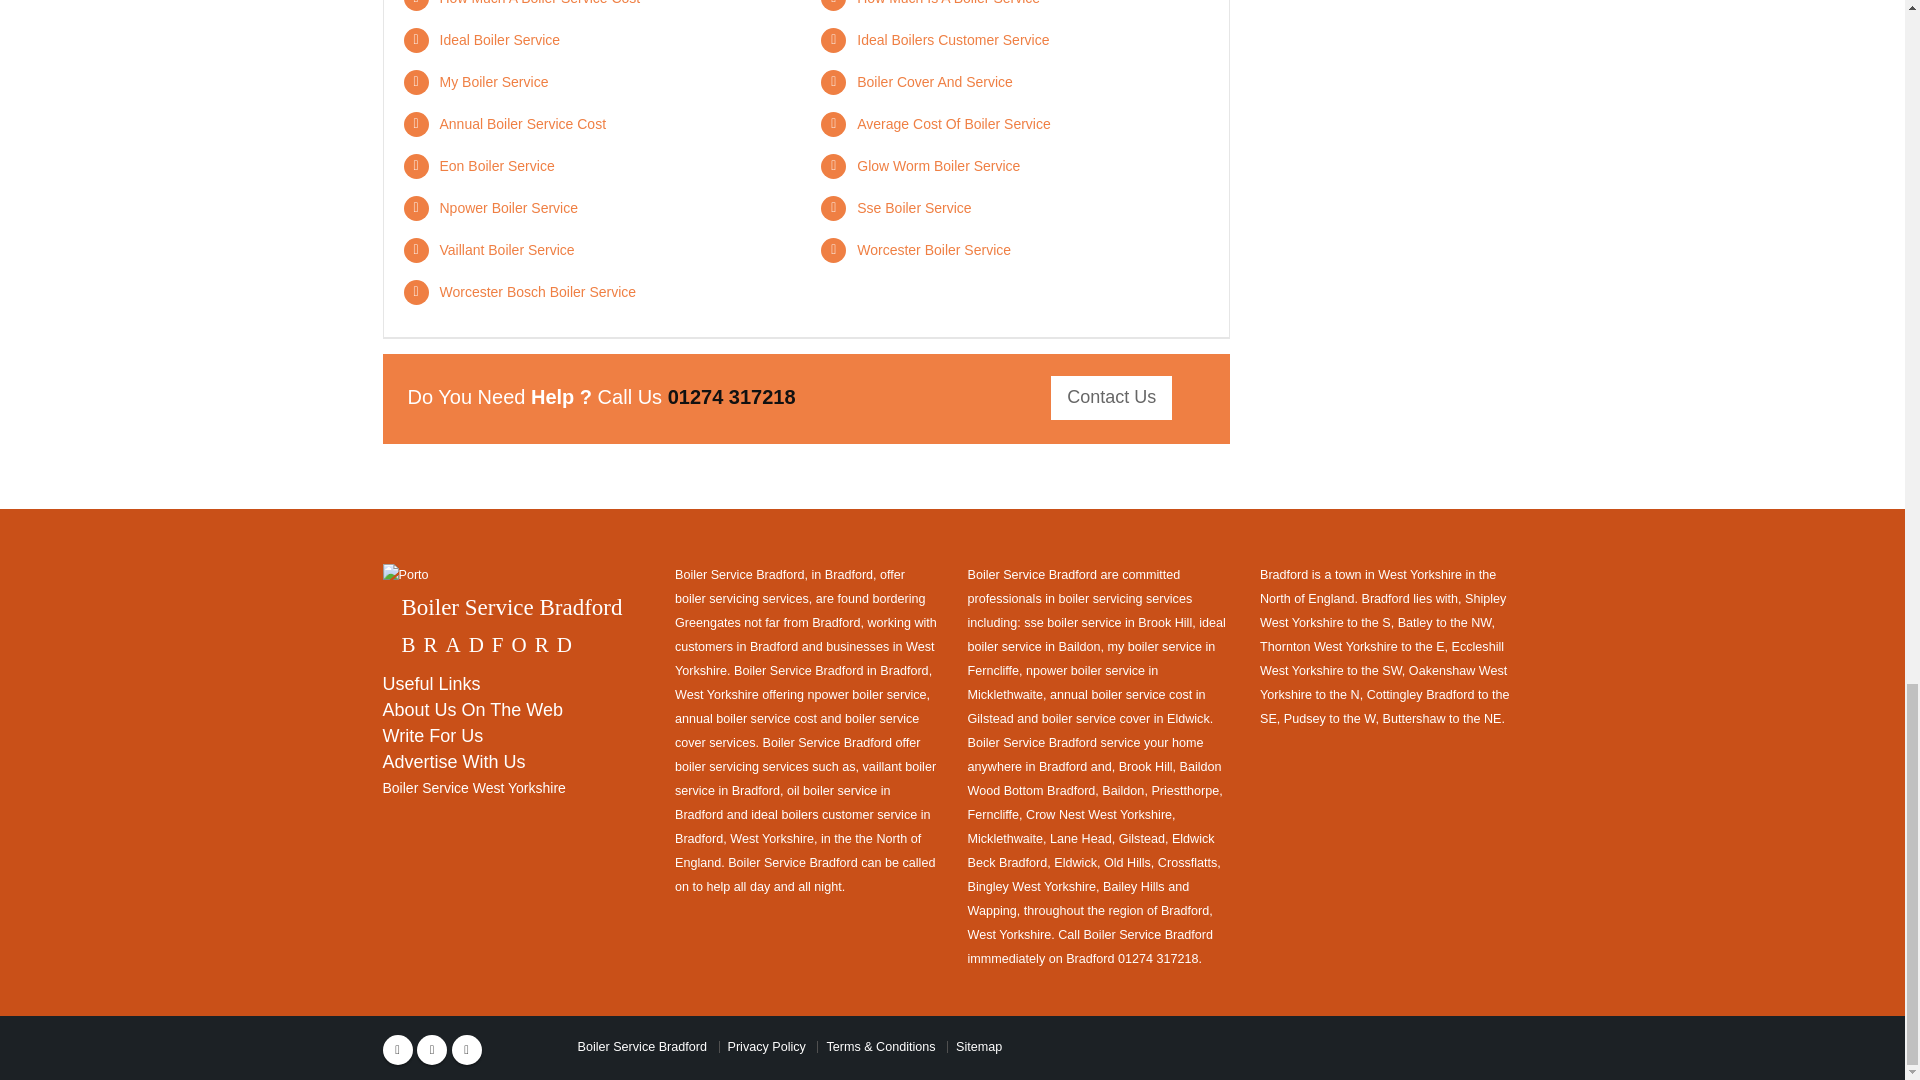 Image resolution: width=1920 pixels, height=1080 pixels. What do you see at coordinates (466, 1049) in the screenshot?
I see `Linkedin` at bounding box center [466, 1049].